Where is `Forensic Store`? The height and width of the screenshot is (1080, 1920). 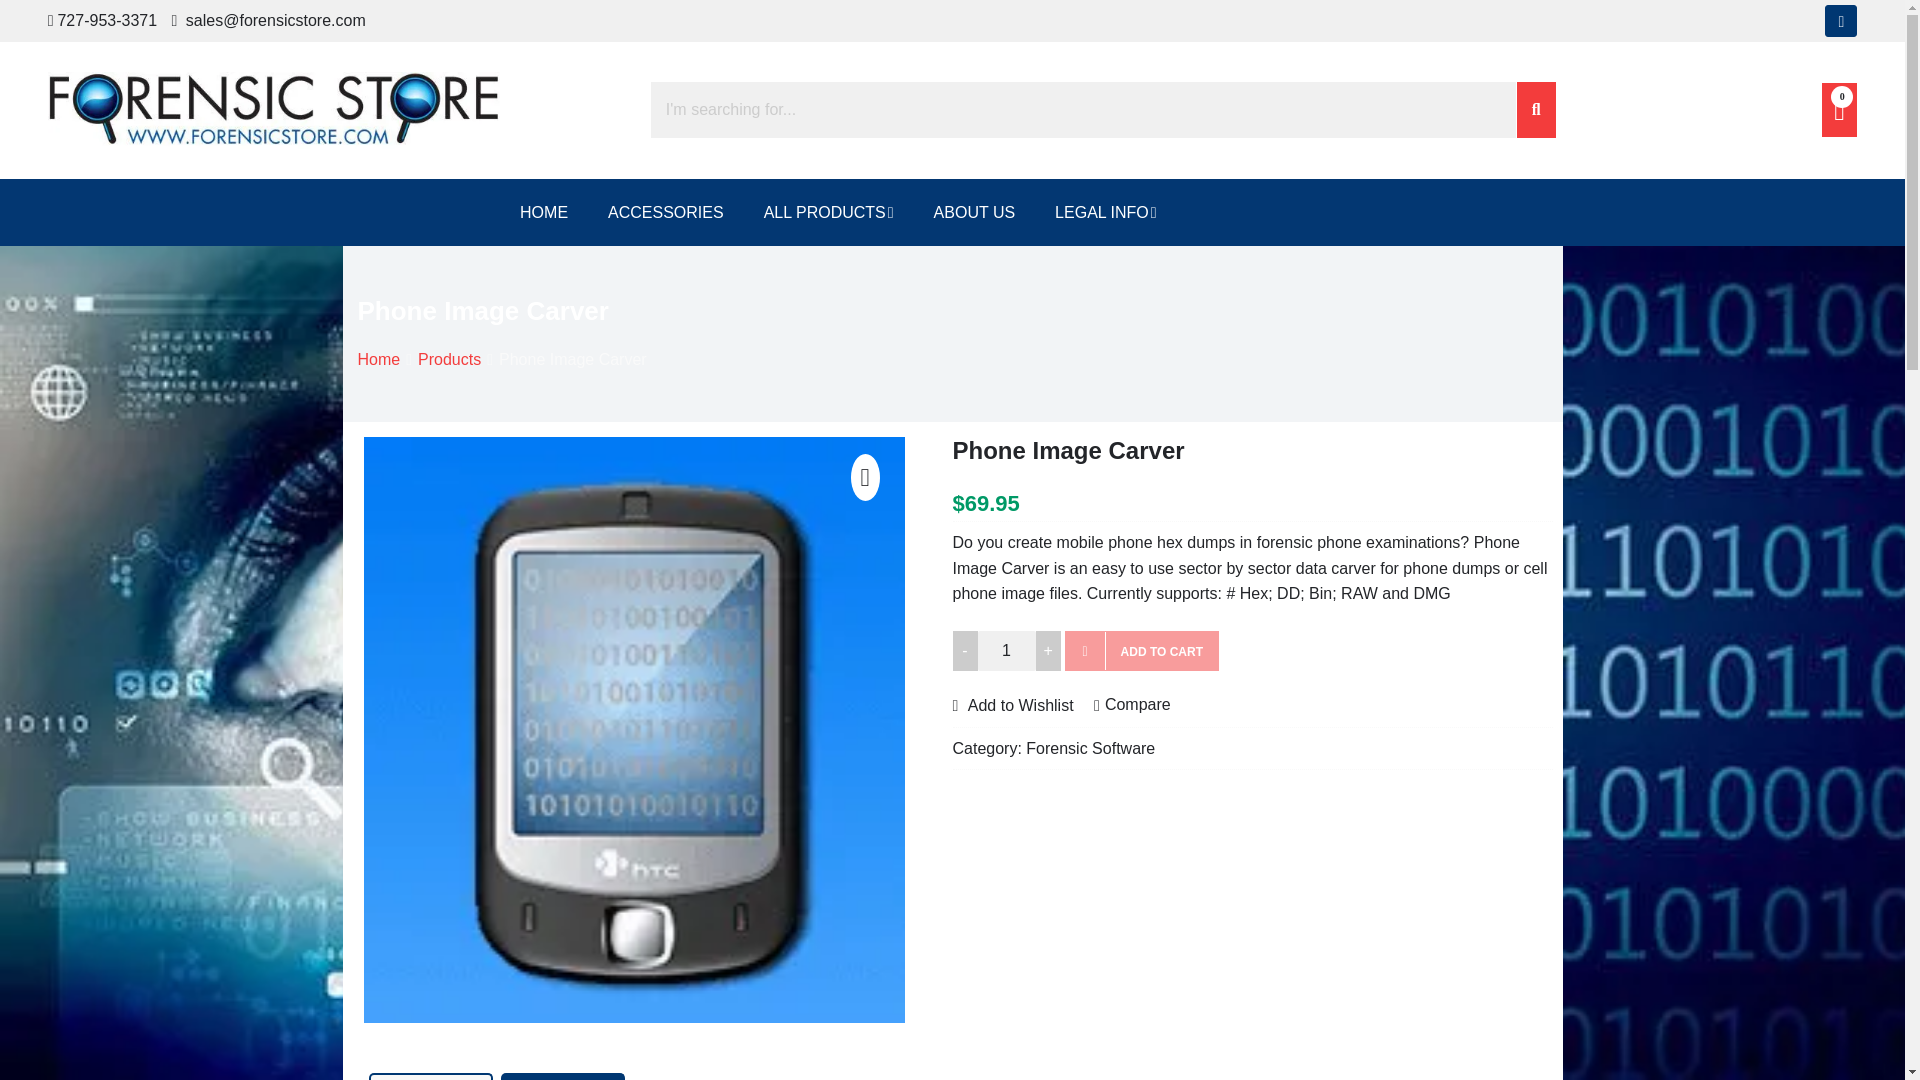
Forensic Store is located at coordinates (148, 168).